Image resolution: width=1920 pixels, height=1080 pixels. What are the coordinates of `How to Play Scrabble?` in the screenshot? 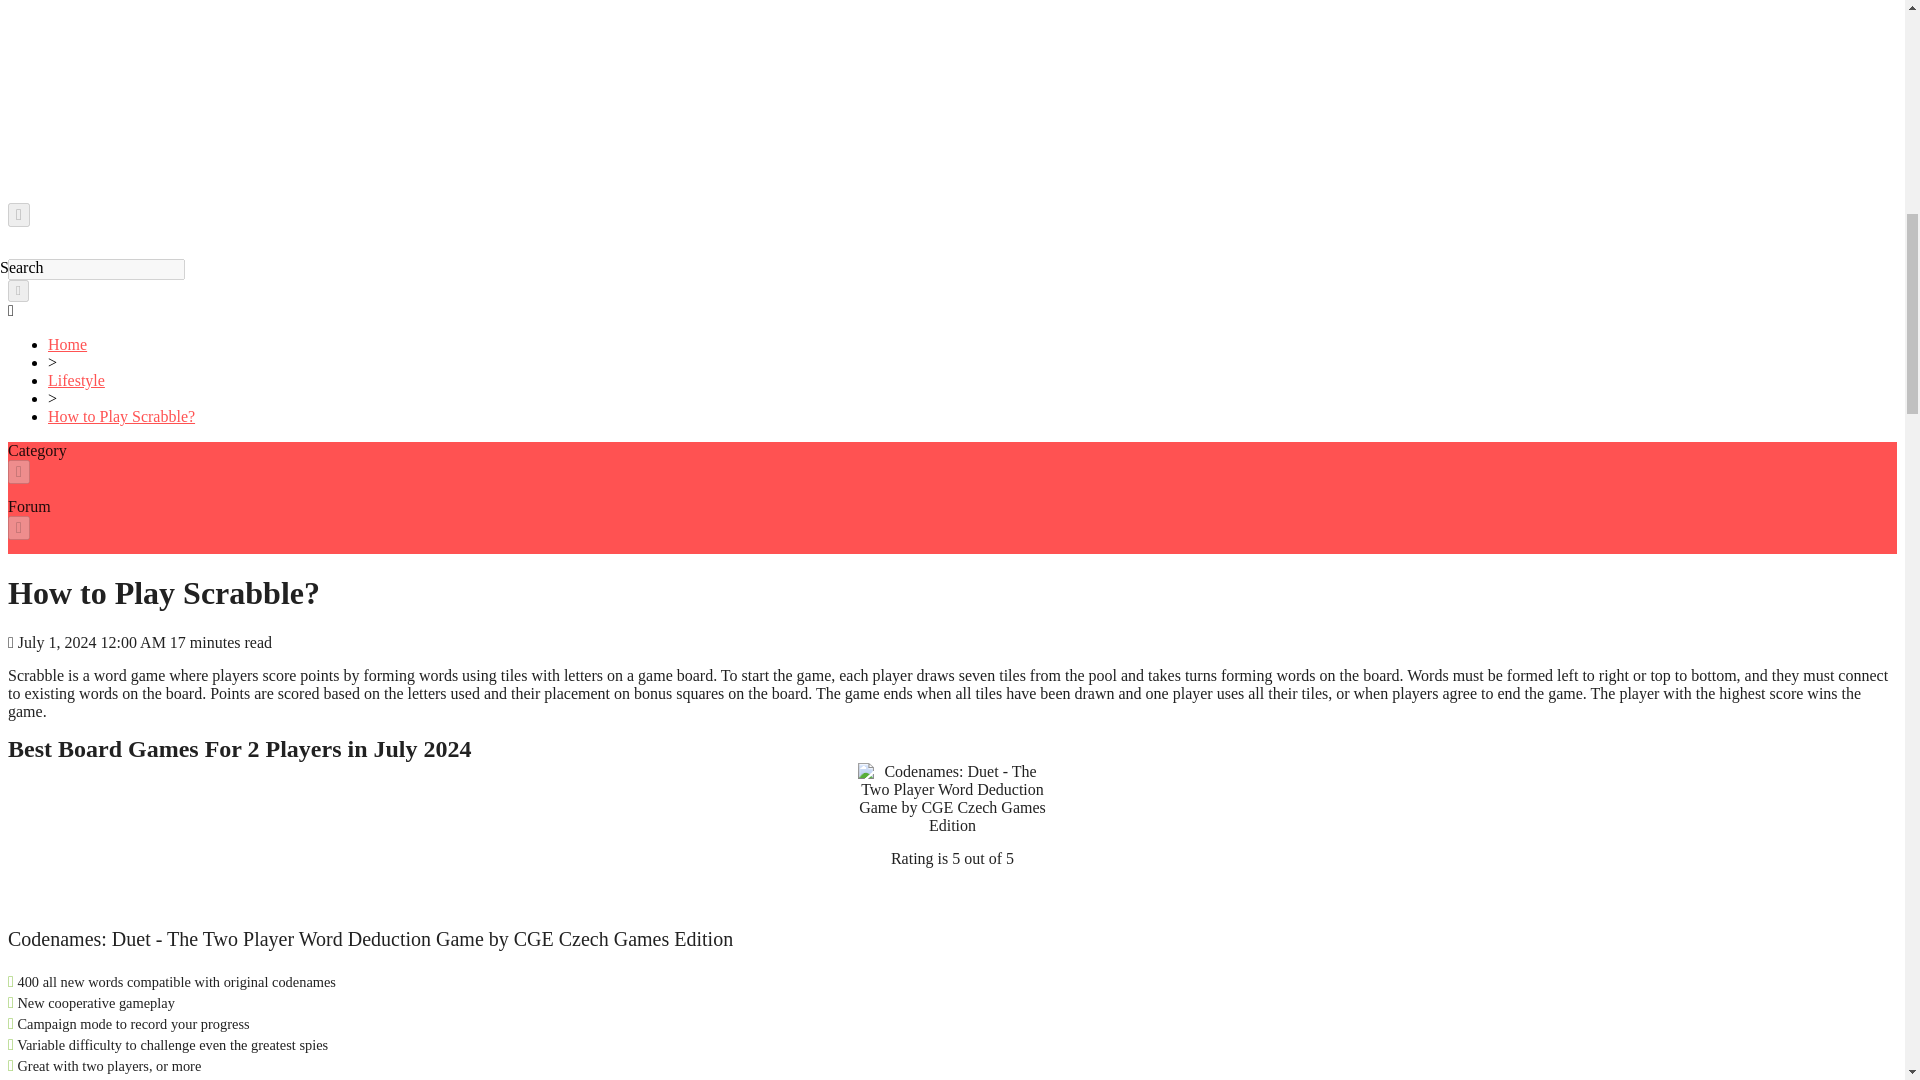 It's located at (122, 416).